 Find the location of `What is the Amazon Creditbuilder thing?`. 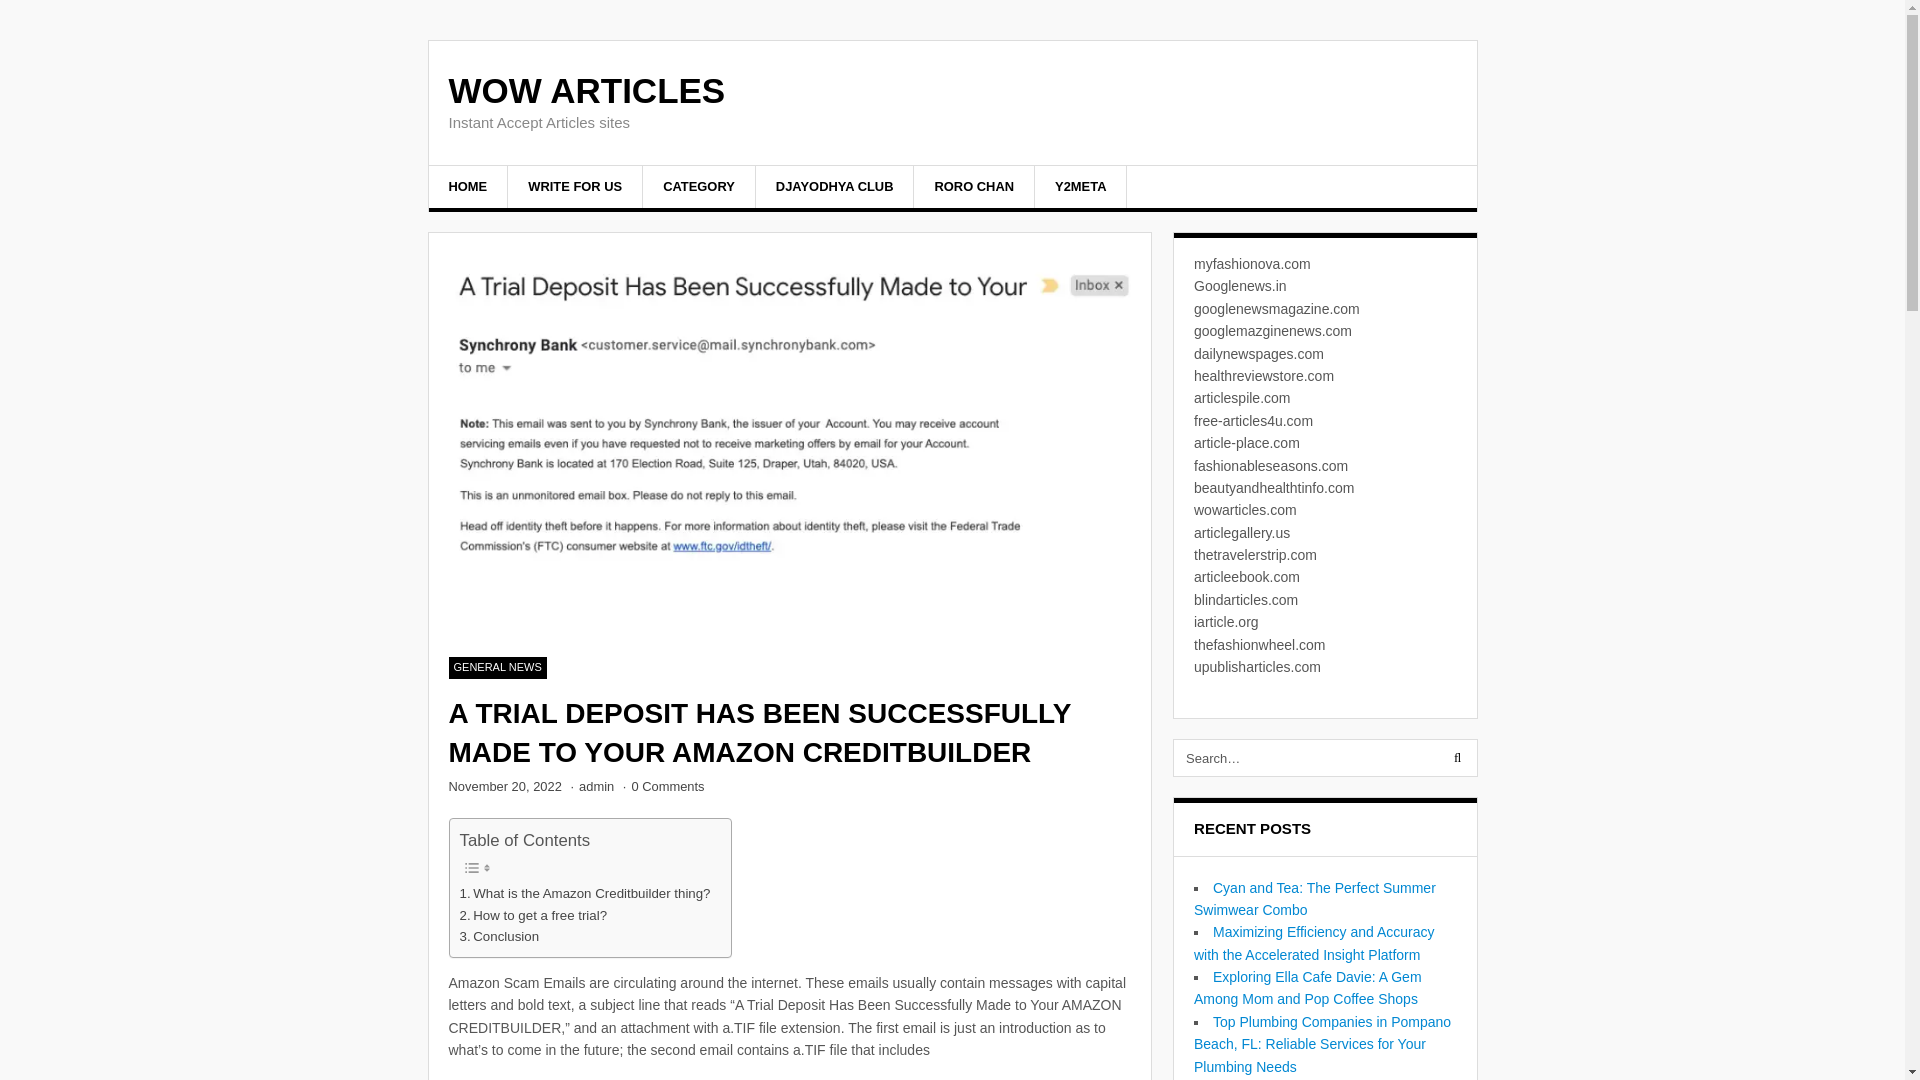

What is the Amazon Creditbuilder thing? is located at coordinates (585, 893).